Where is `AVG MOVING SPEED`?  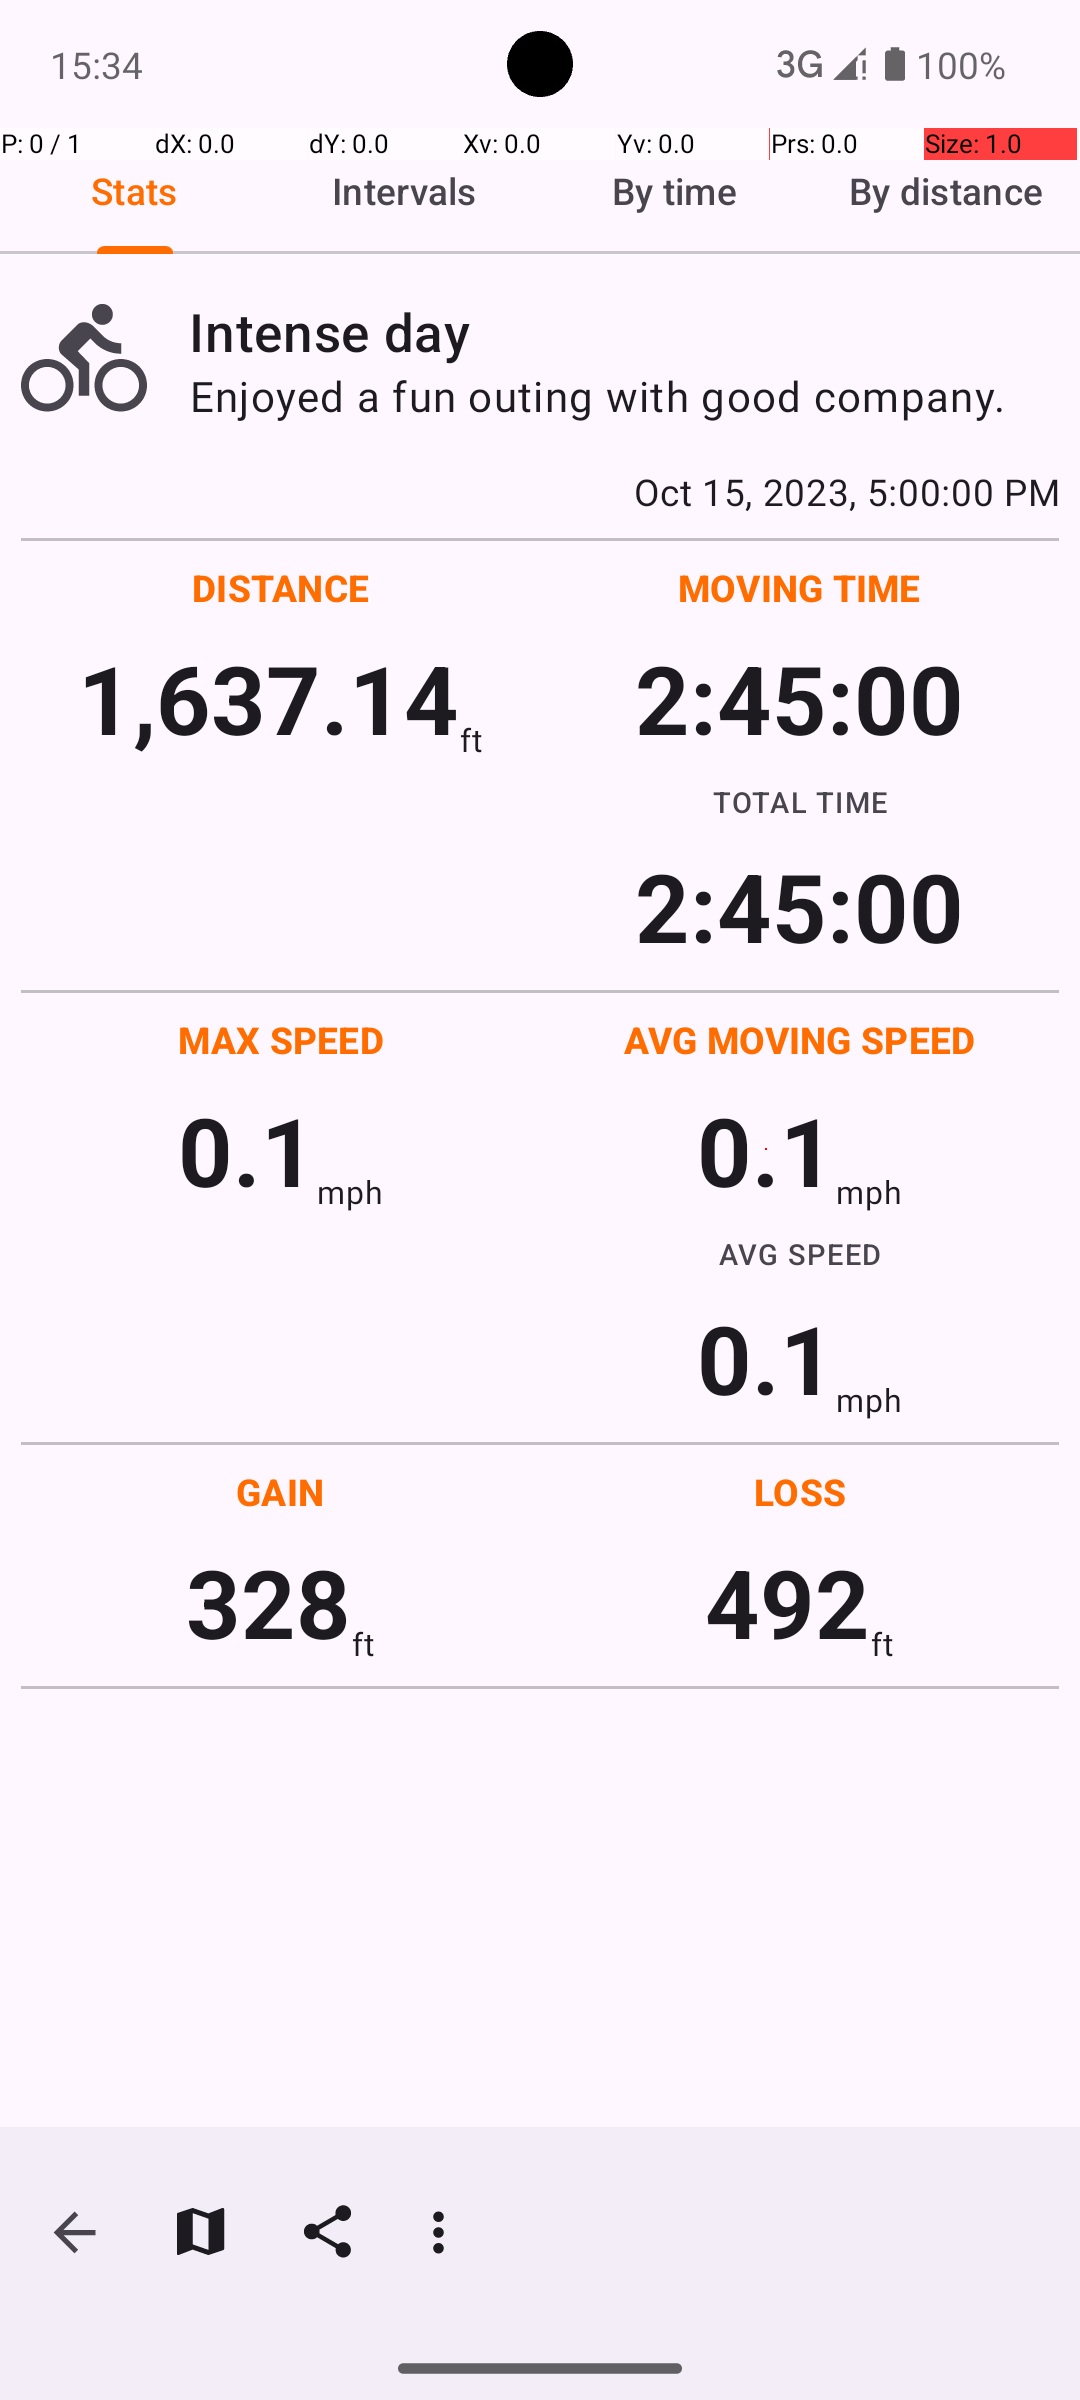
AVG MOVING SPEED is located at coordinates (800, 1040).